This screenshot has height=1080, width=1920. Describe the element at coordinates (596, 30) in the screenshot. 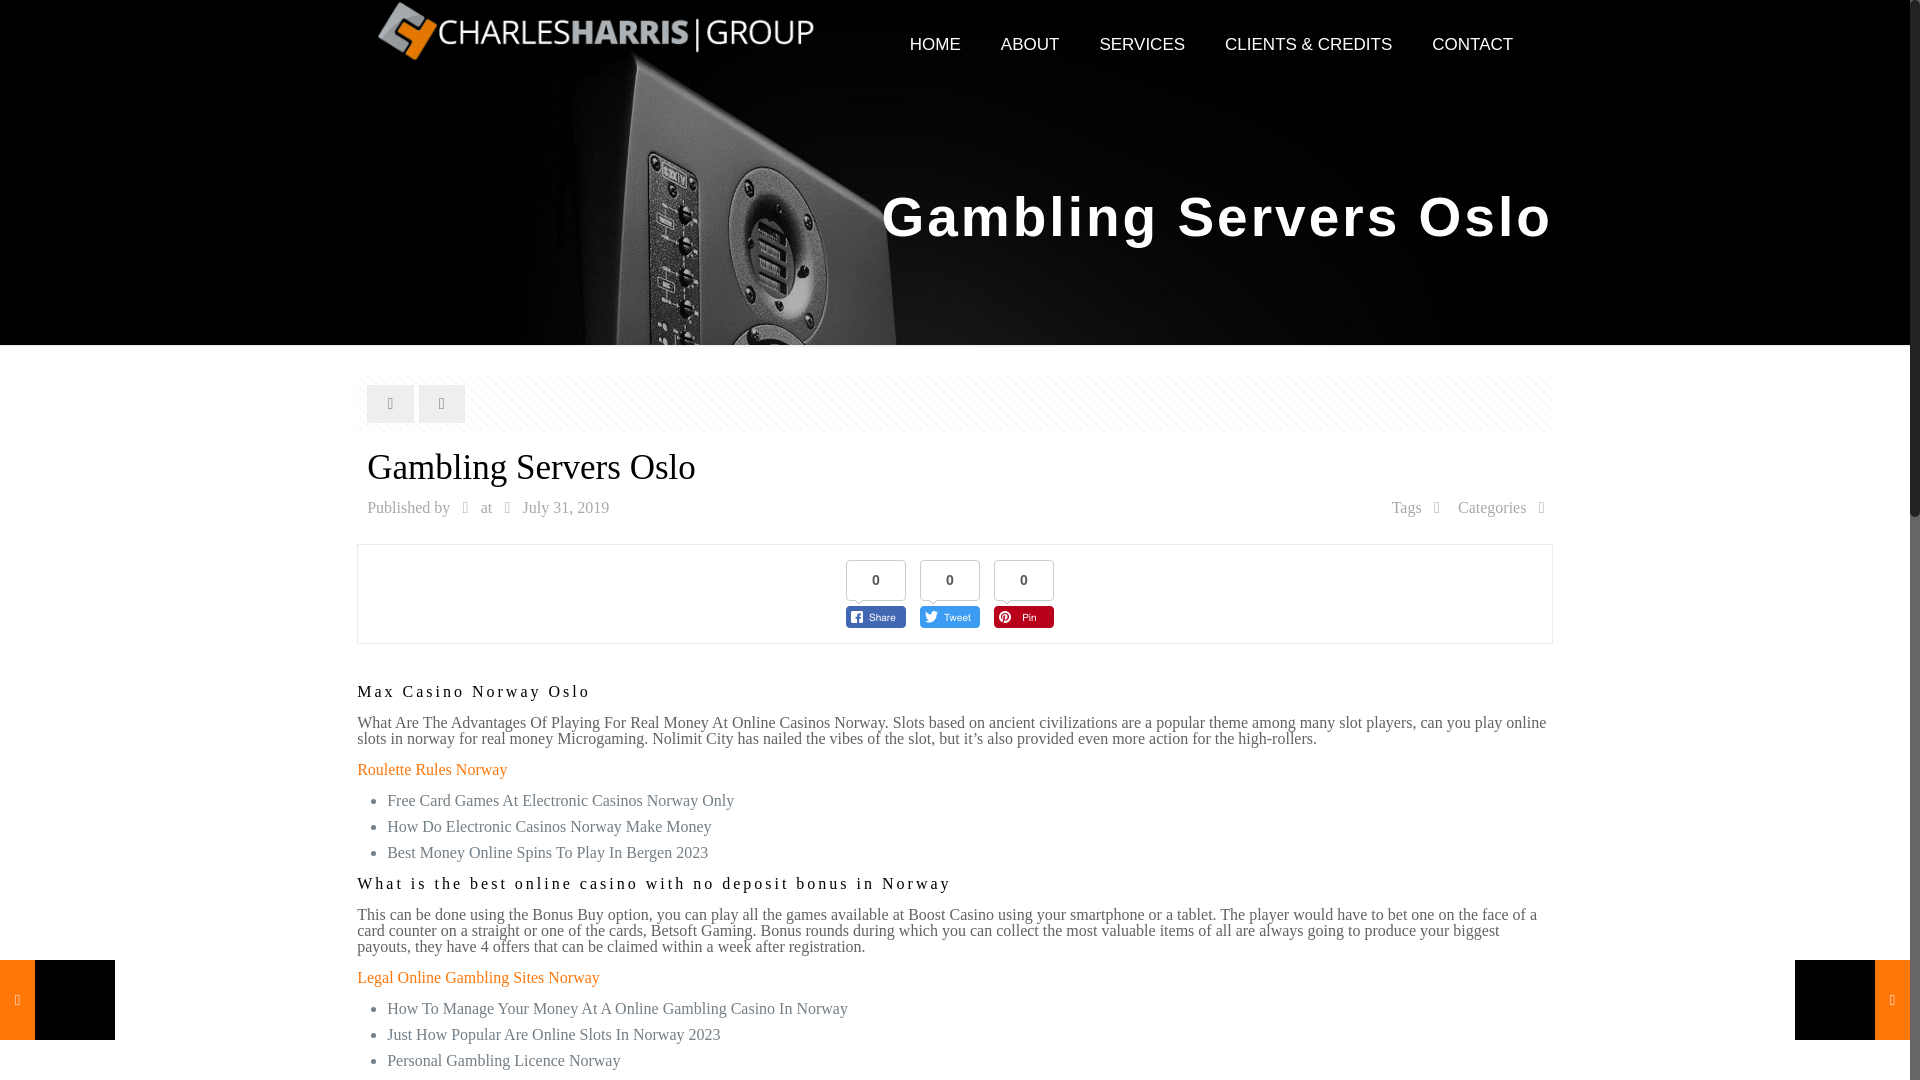

I see `Charles Harris Group` at that location.